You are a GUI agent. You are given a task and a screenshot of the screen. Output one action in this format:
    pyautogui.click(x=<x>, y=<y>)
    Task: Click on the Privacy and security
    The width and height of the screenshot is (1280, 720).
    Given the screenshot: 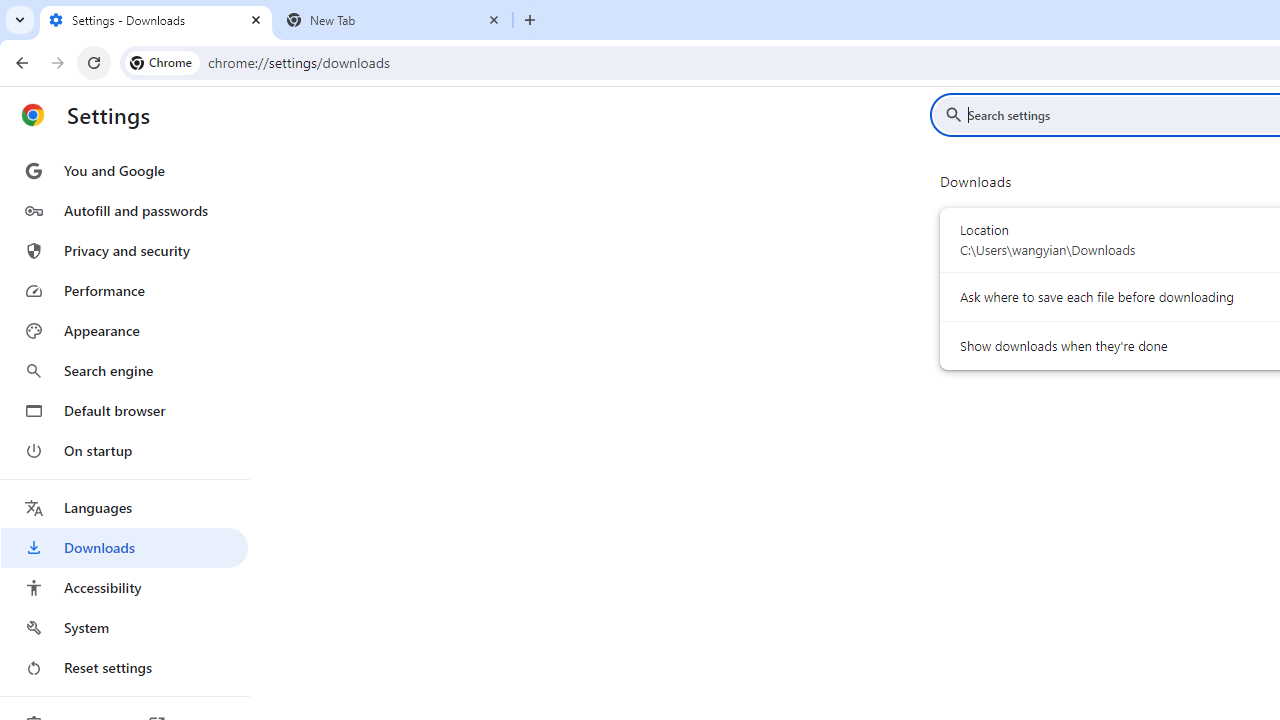 What is the action you would take?
    pyautogui.click(x=124, y=250)
    